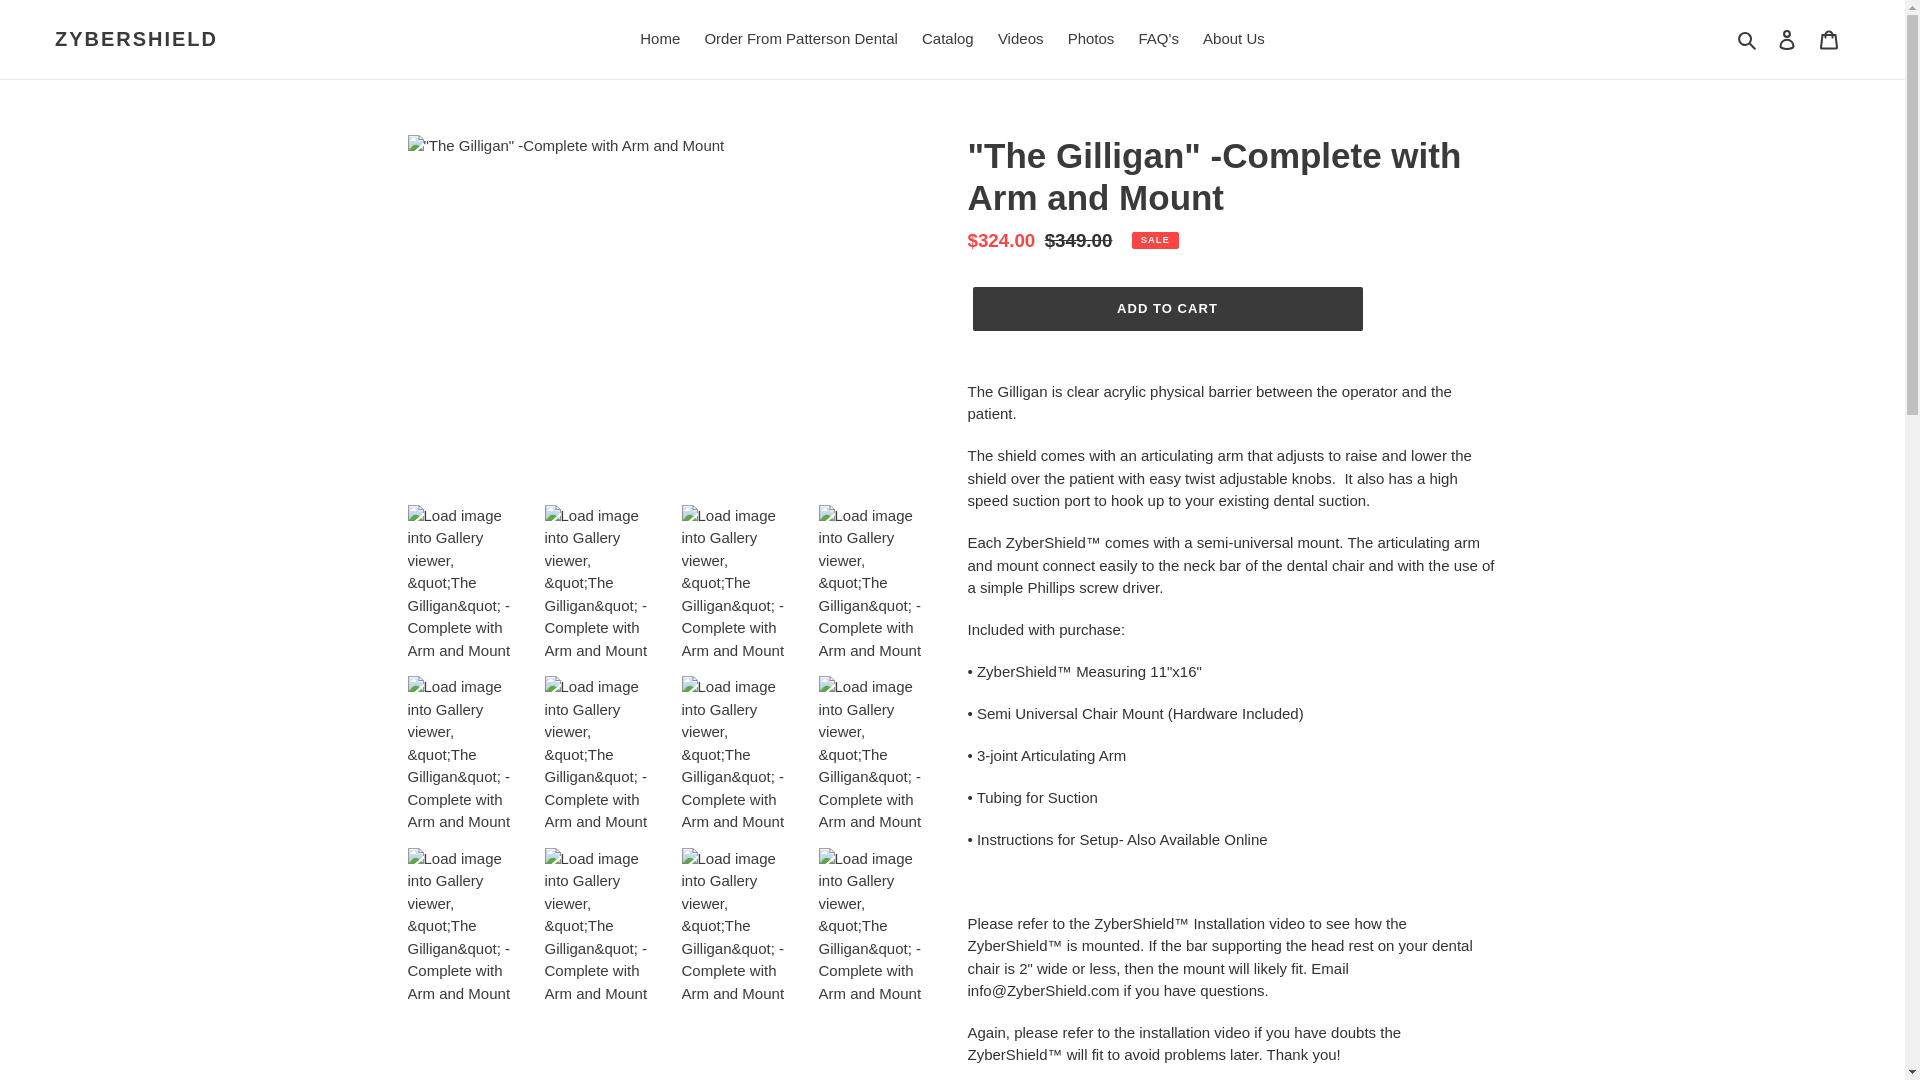 This screenshot has width=1920, height=1080. Describe the element at coordinates (1787, 39) in the screenshot. I see `Log in` at that location.